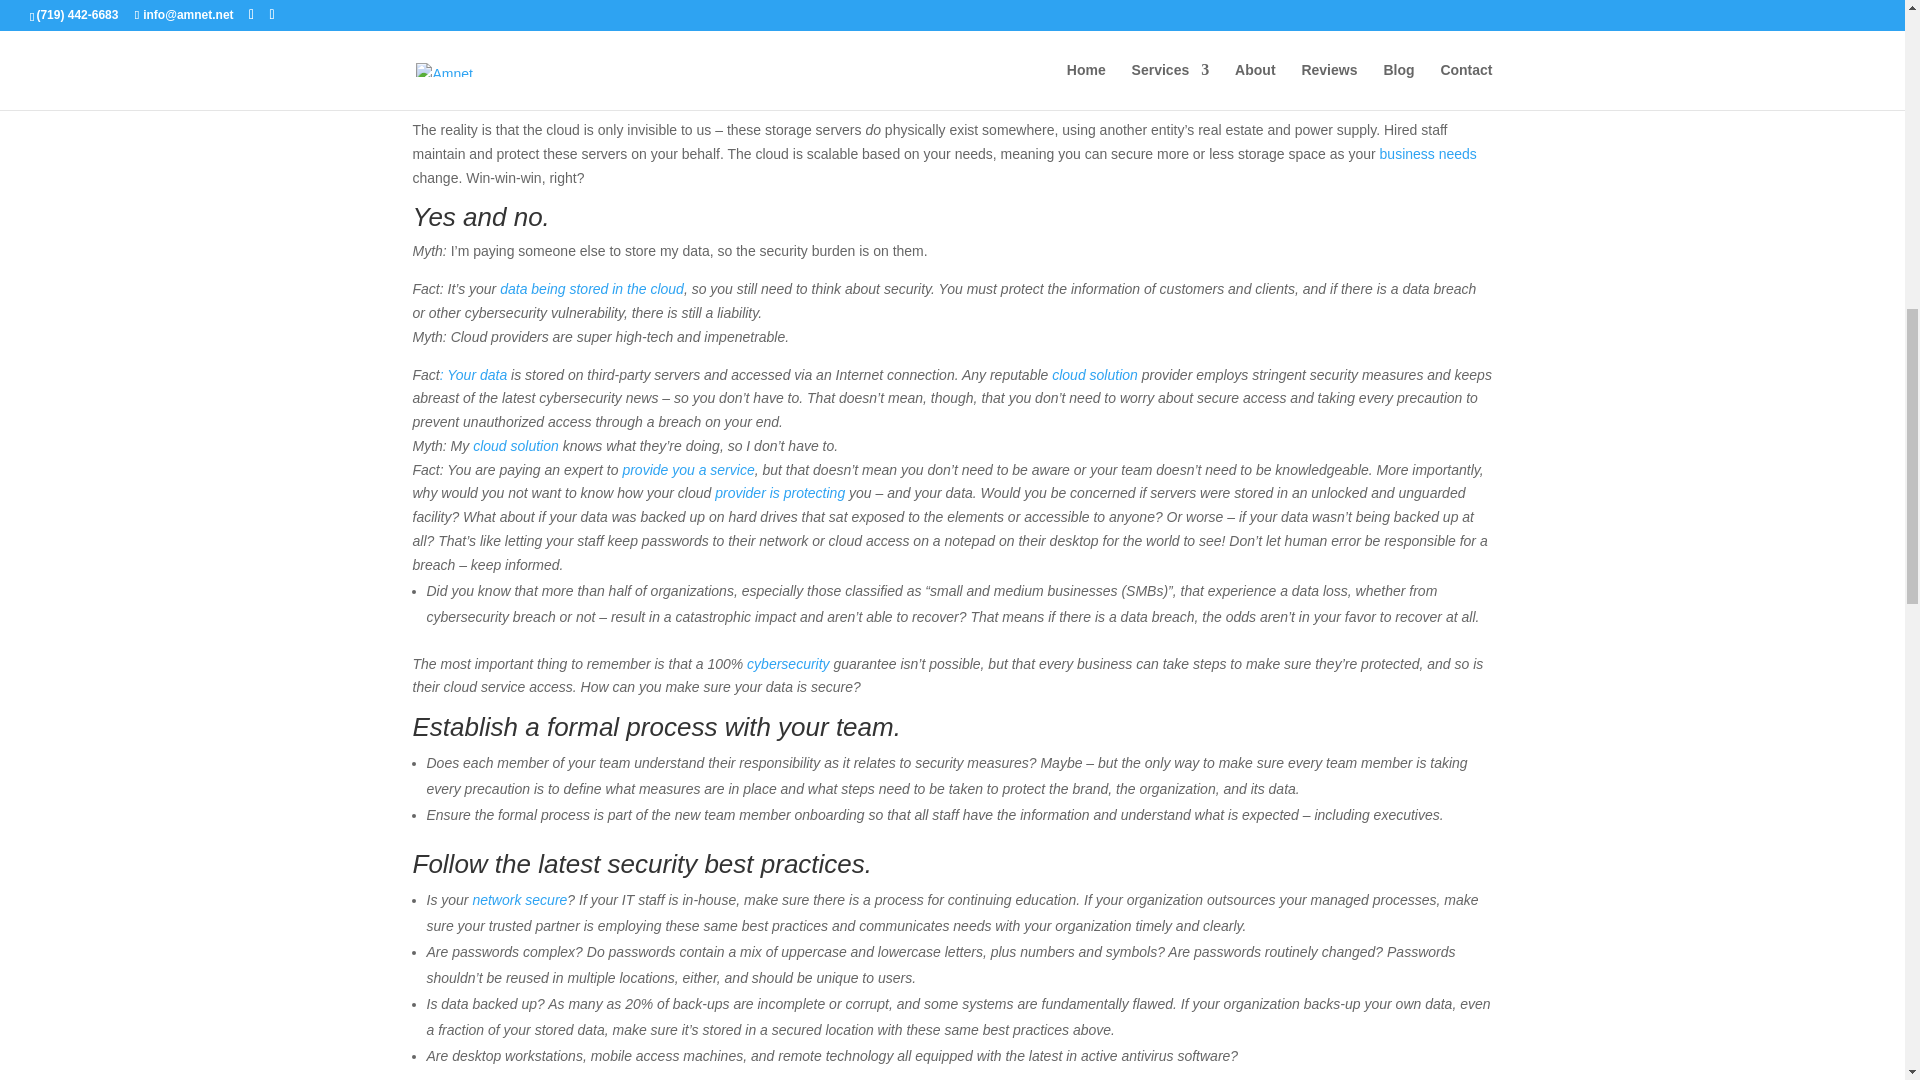 The width and height of the screenshot is (1920, 1080). Describe the element at coordinates (1010, 68) in the screenshot. I see `bottom line` at that location.